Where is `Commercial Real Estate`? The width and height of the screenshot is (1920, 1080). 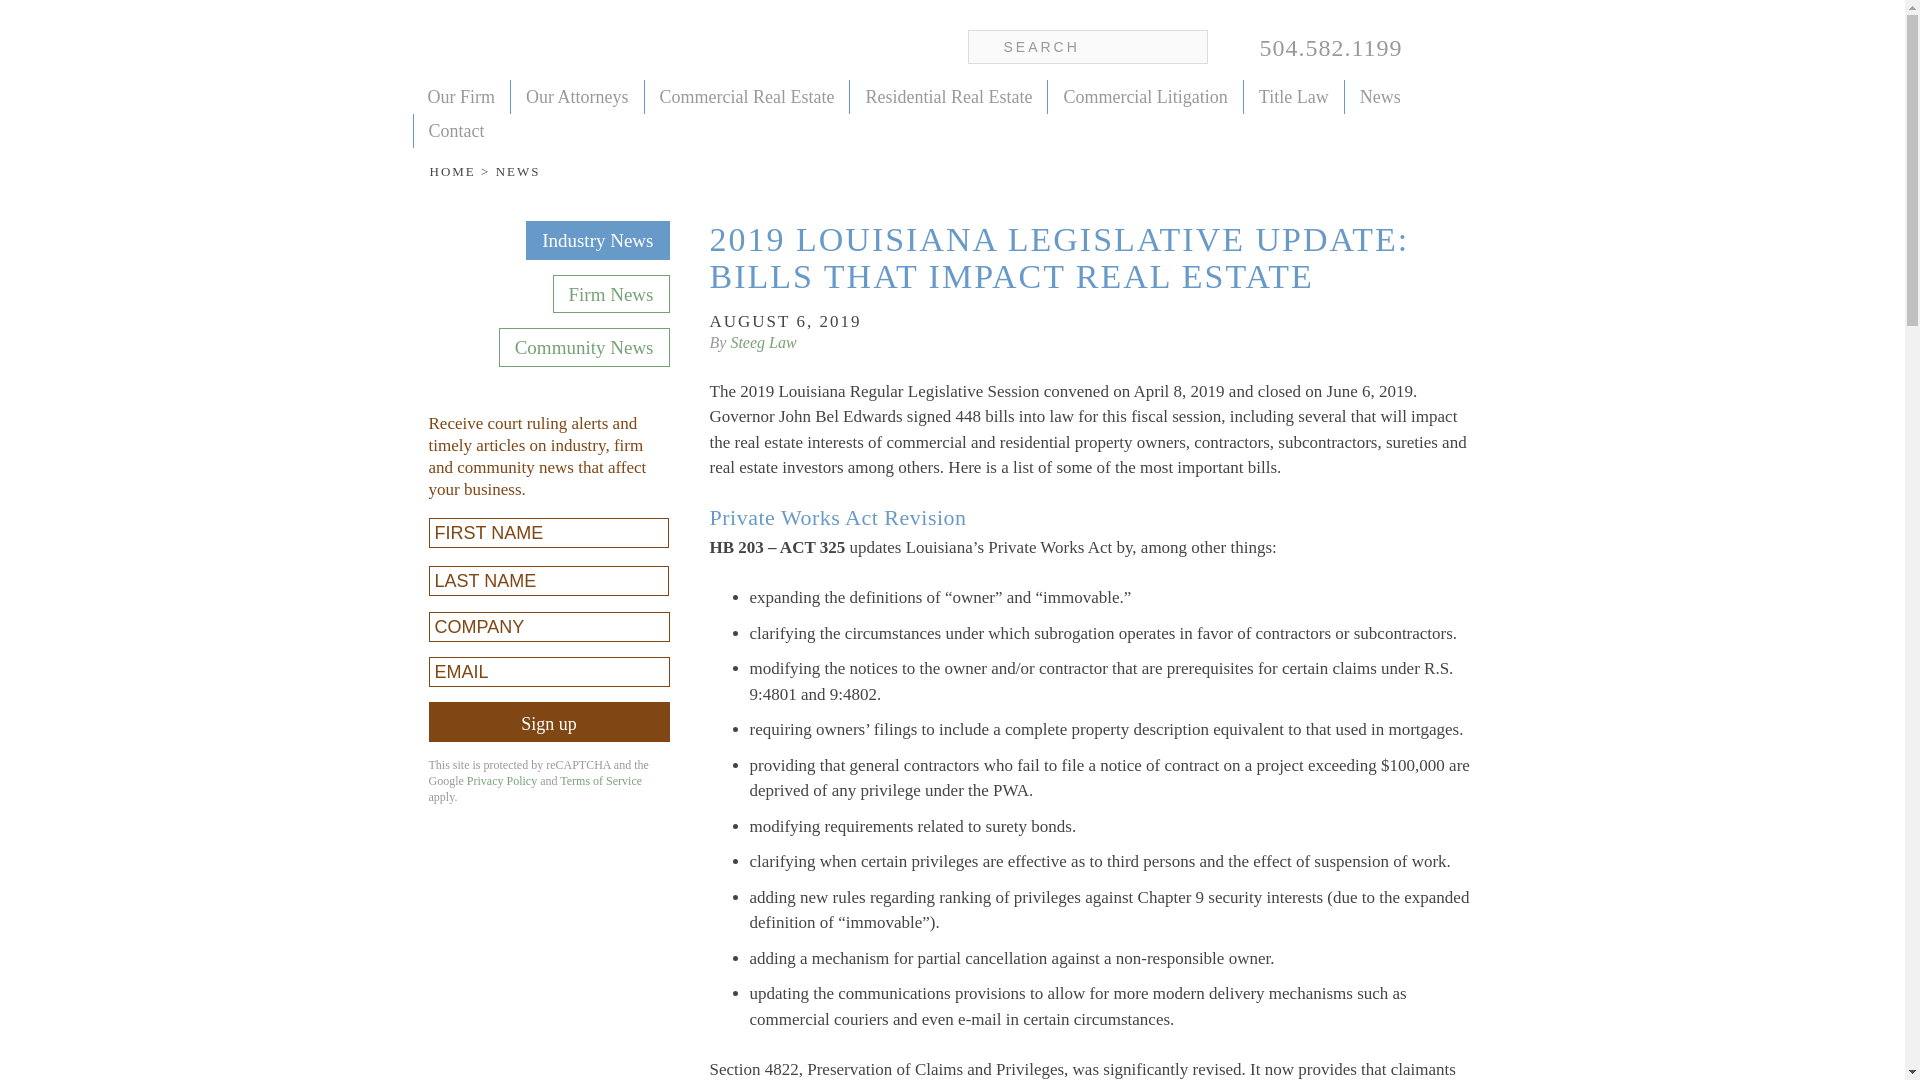 Commercial Real Estate is located at coordinates (747, 96).